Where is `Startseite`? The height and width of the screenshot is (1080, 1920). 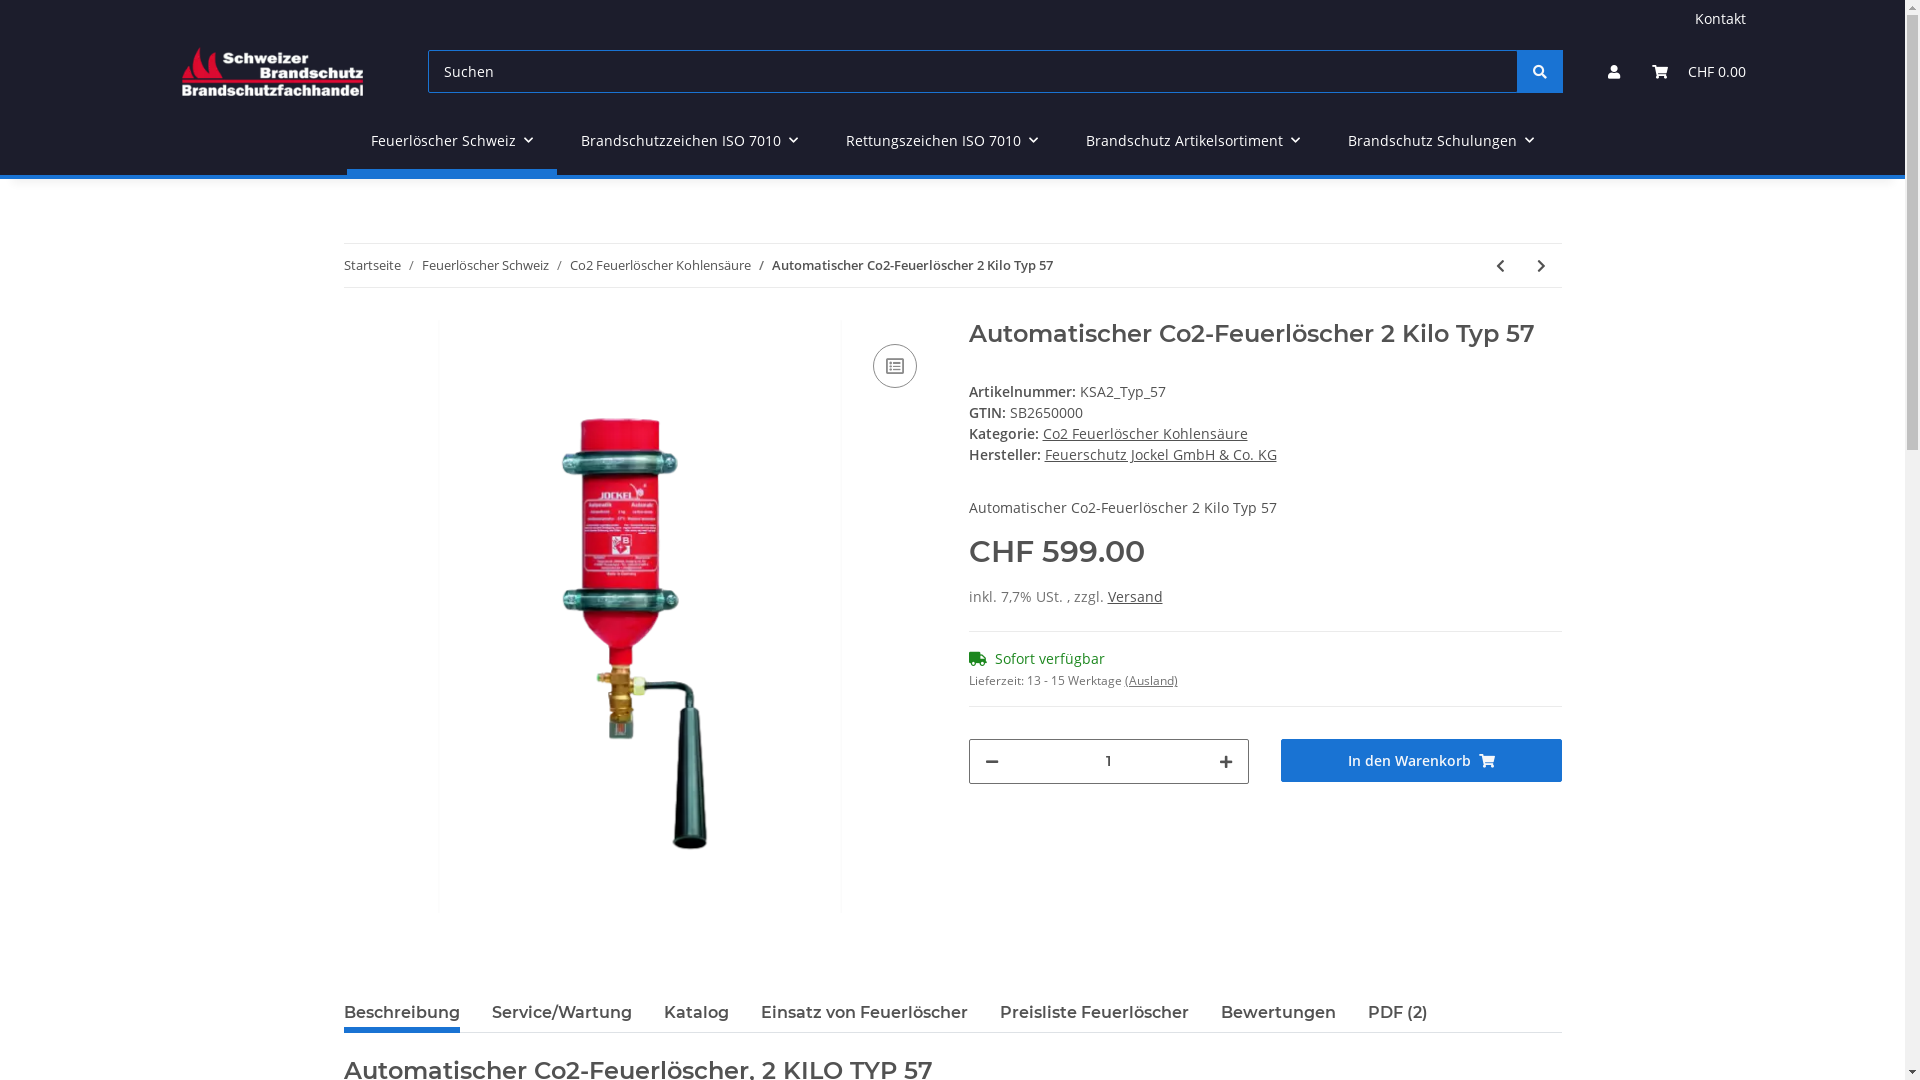
Startseite is located at coordinates (372, 266).